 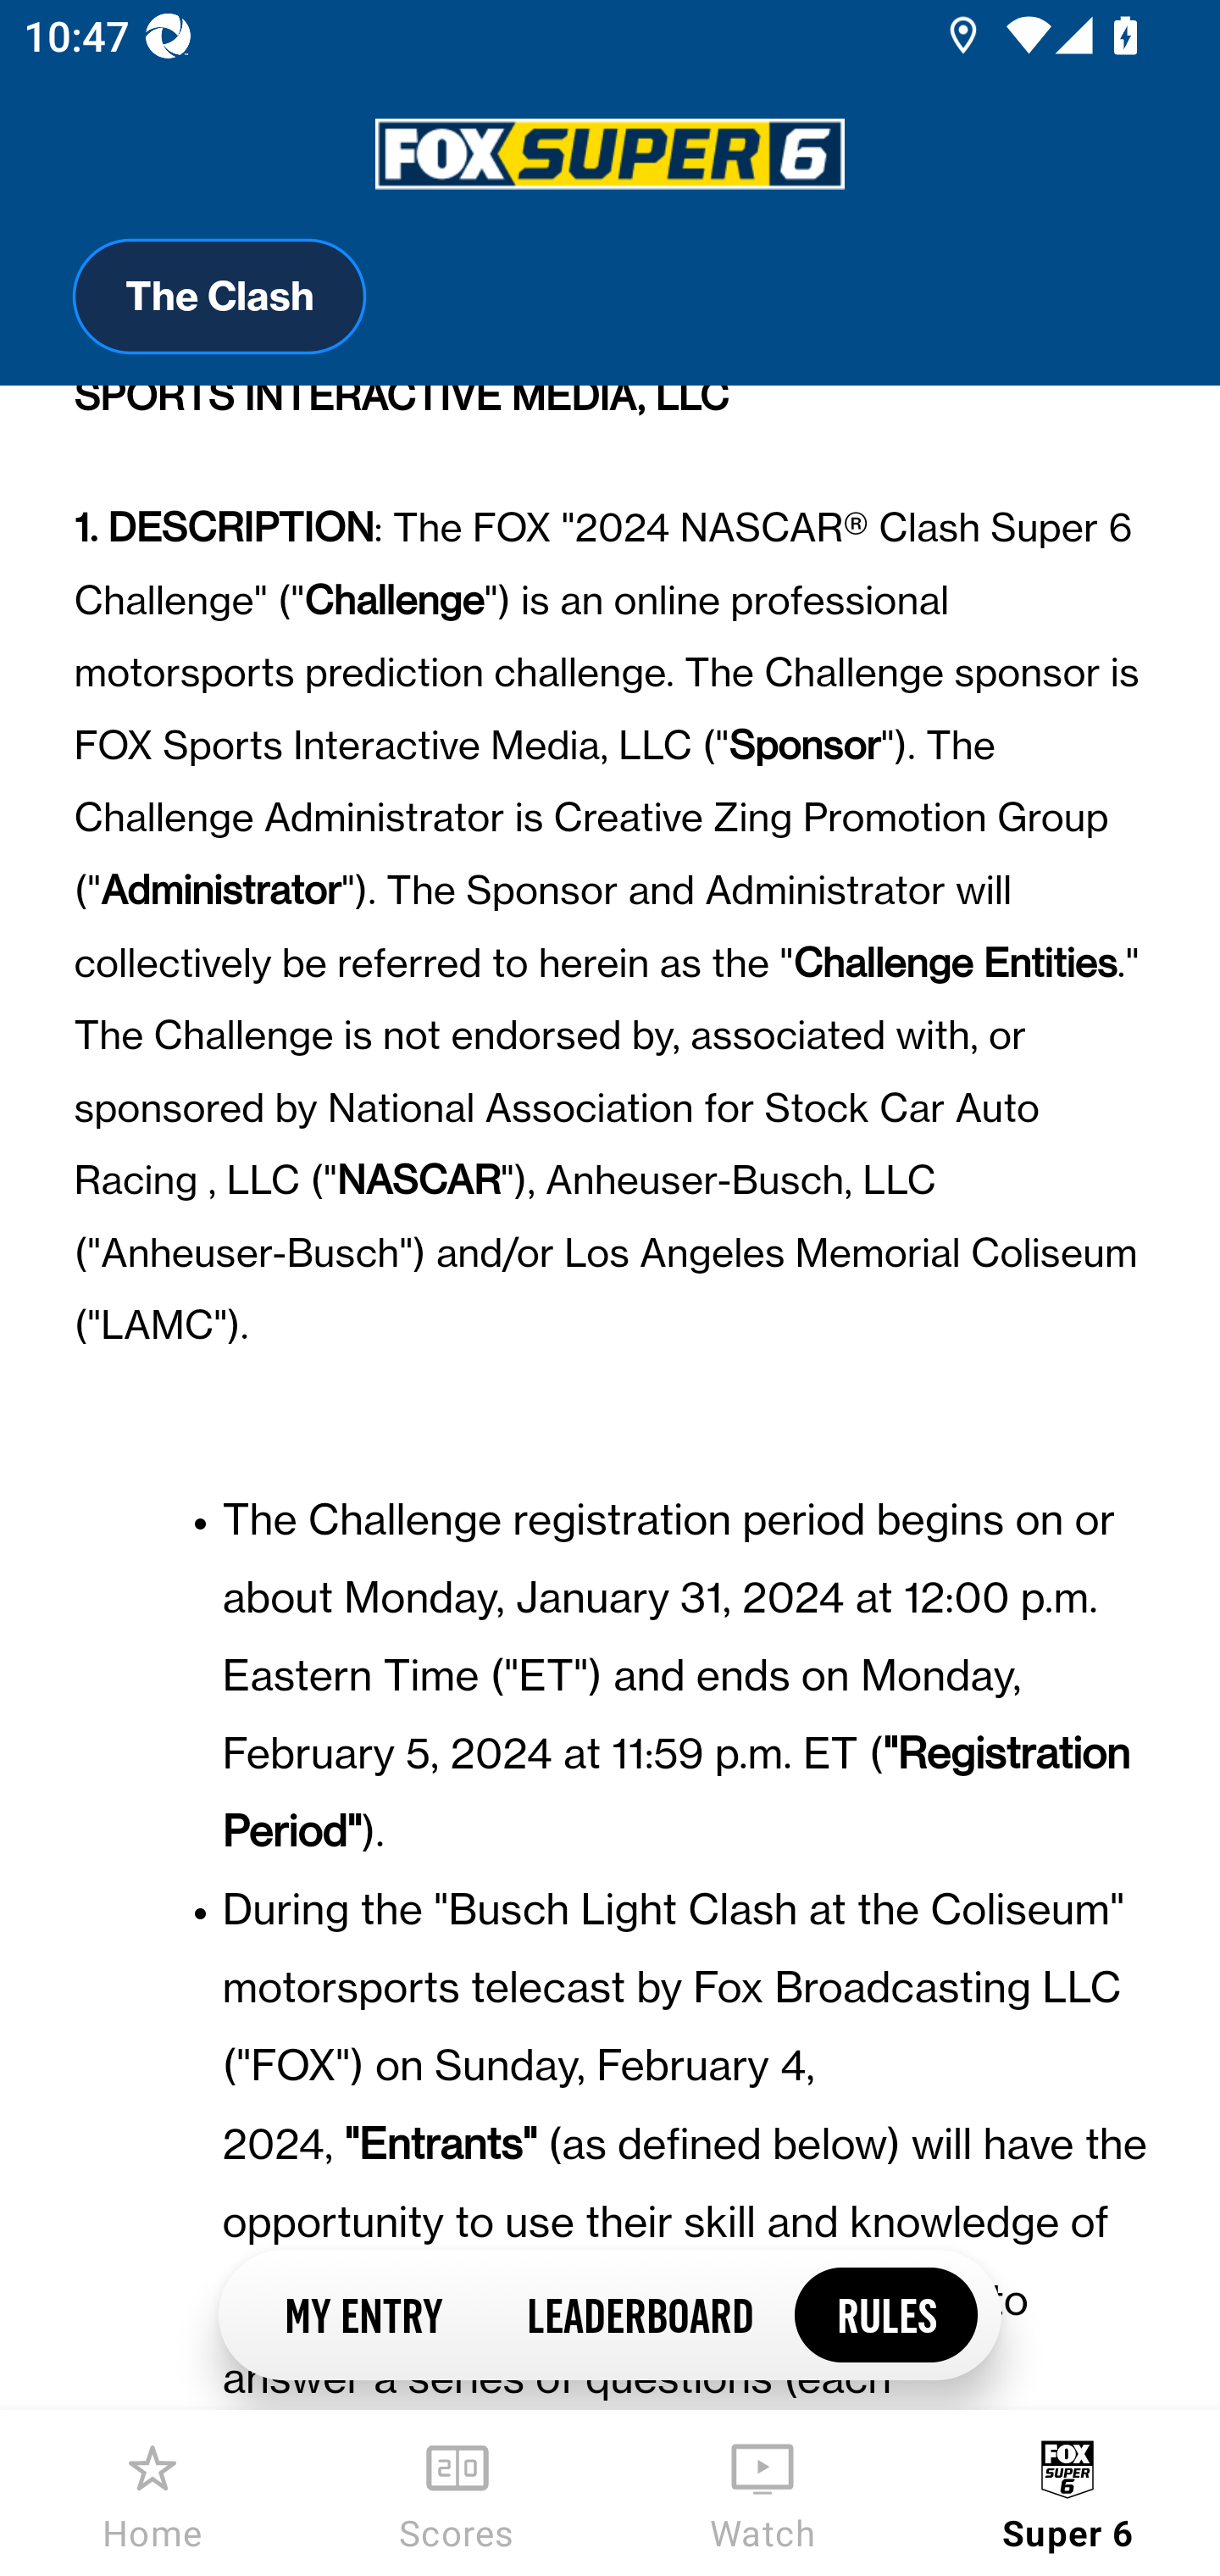 What do you see at coordinates (363, 2313) in the screenshot?
I see `MY ENTRY` at bounding box center [363, 2313].